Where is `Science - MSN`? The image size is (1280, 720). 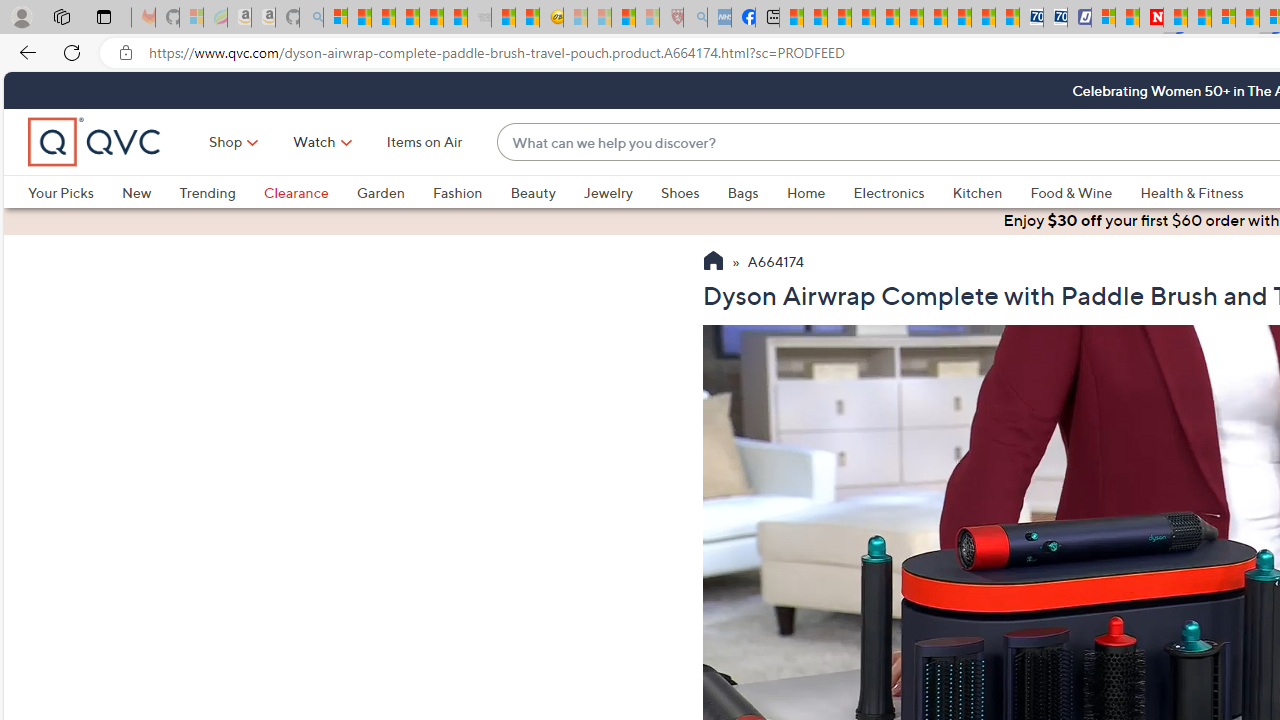
Science - MSN is located at coordinates (622, 18).